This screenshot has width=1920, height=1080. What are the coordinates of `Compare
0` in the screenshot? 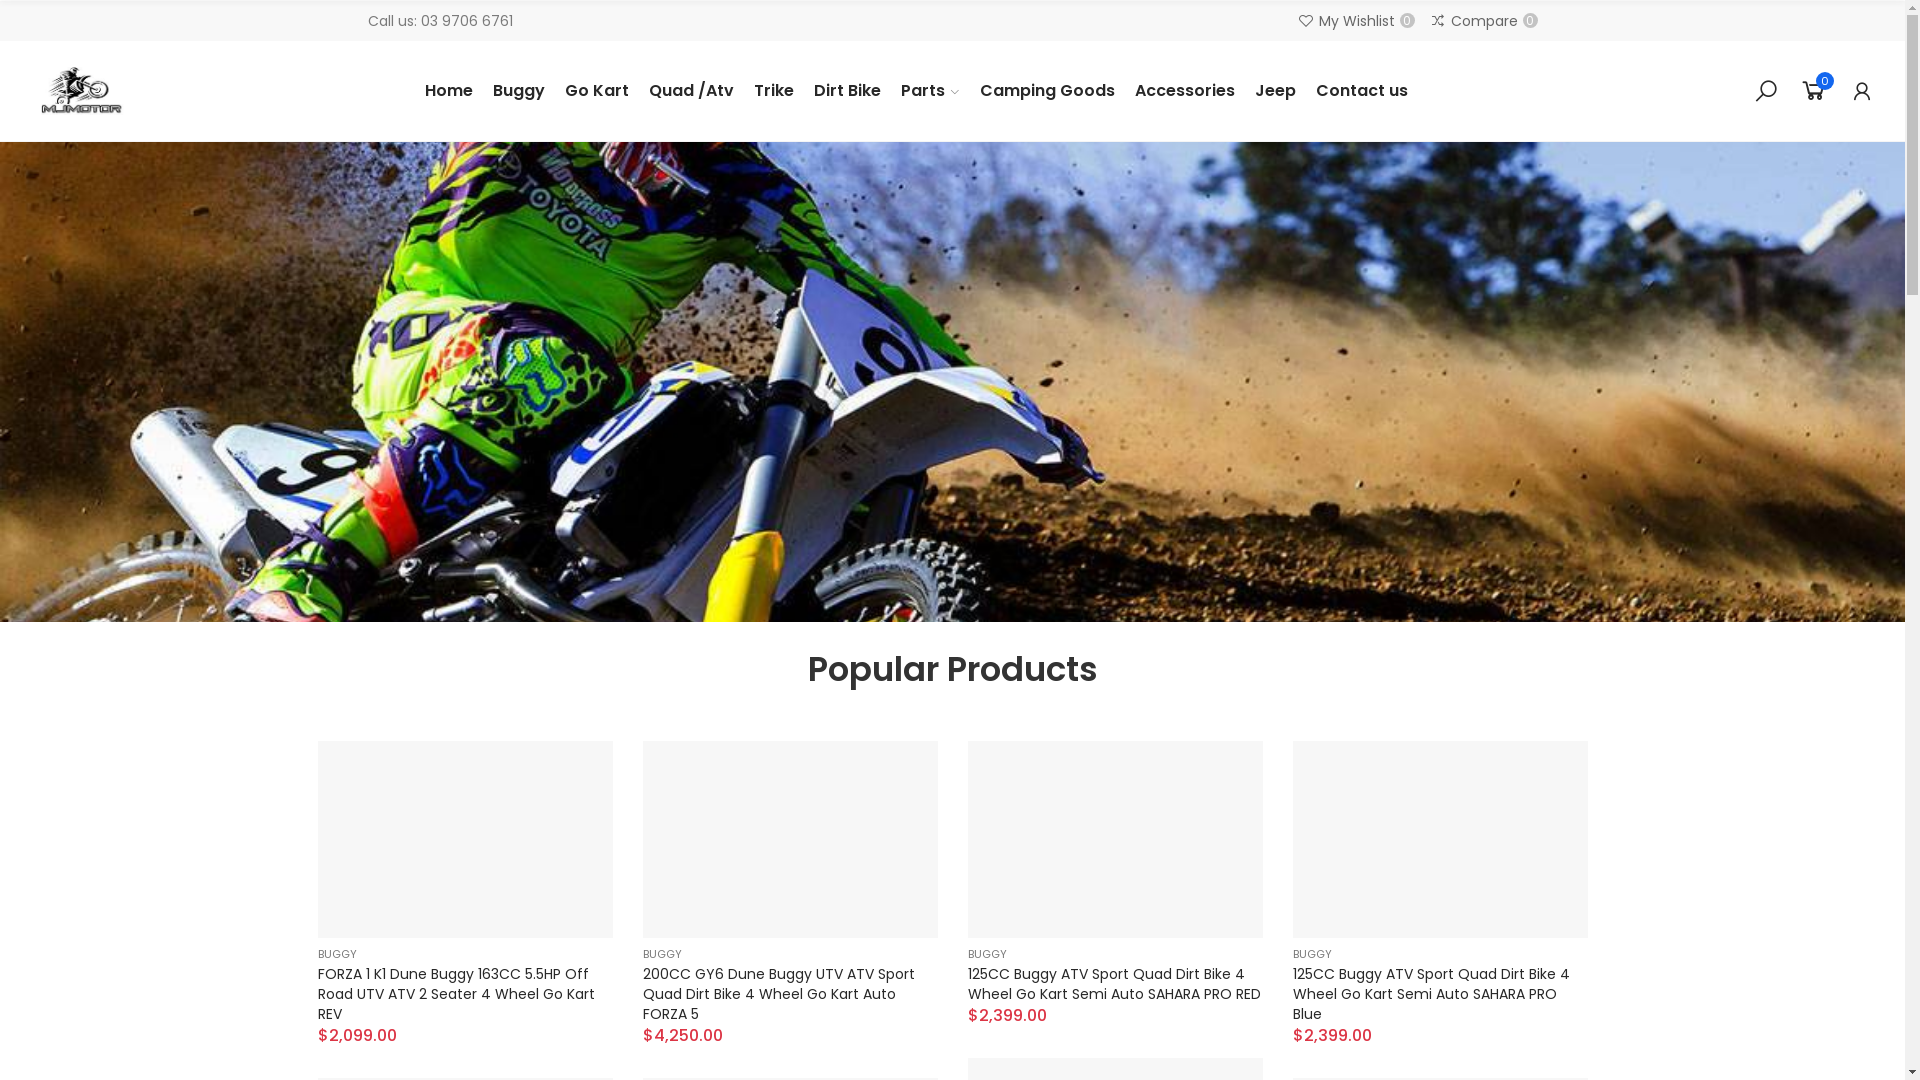 It's located at (1484, 21).